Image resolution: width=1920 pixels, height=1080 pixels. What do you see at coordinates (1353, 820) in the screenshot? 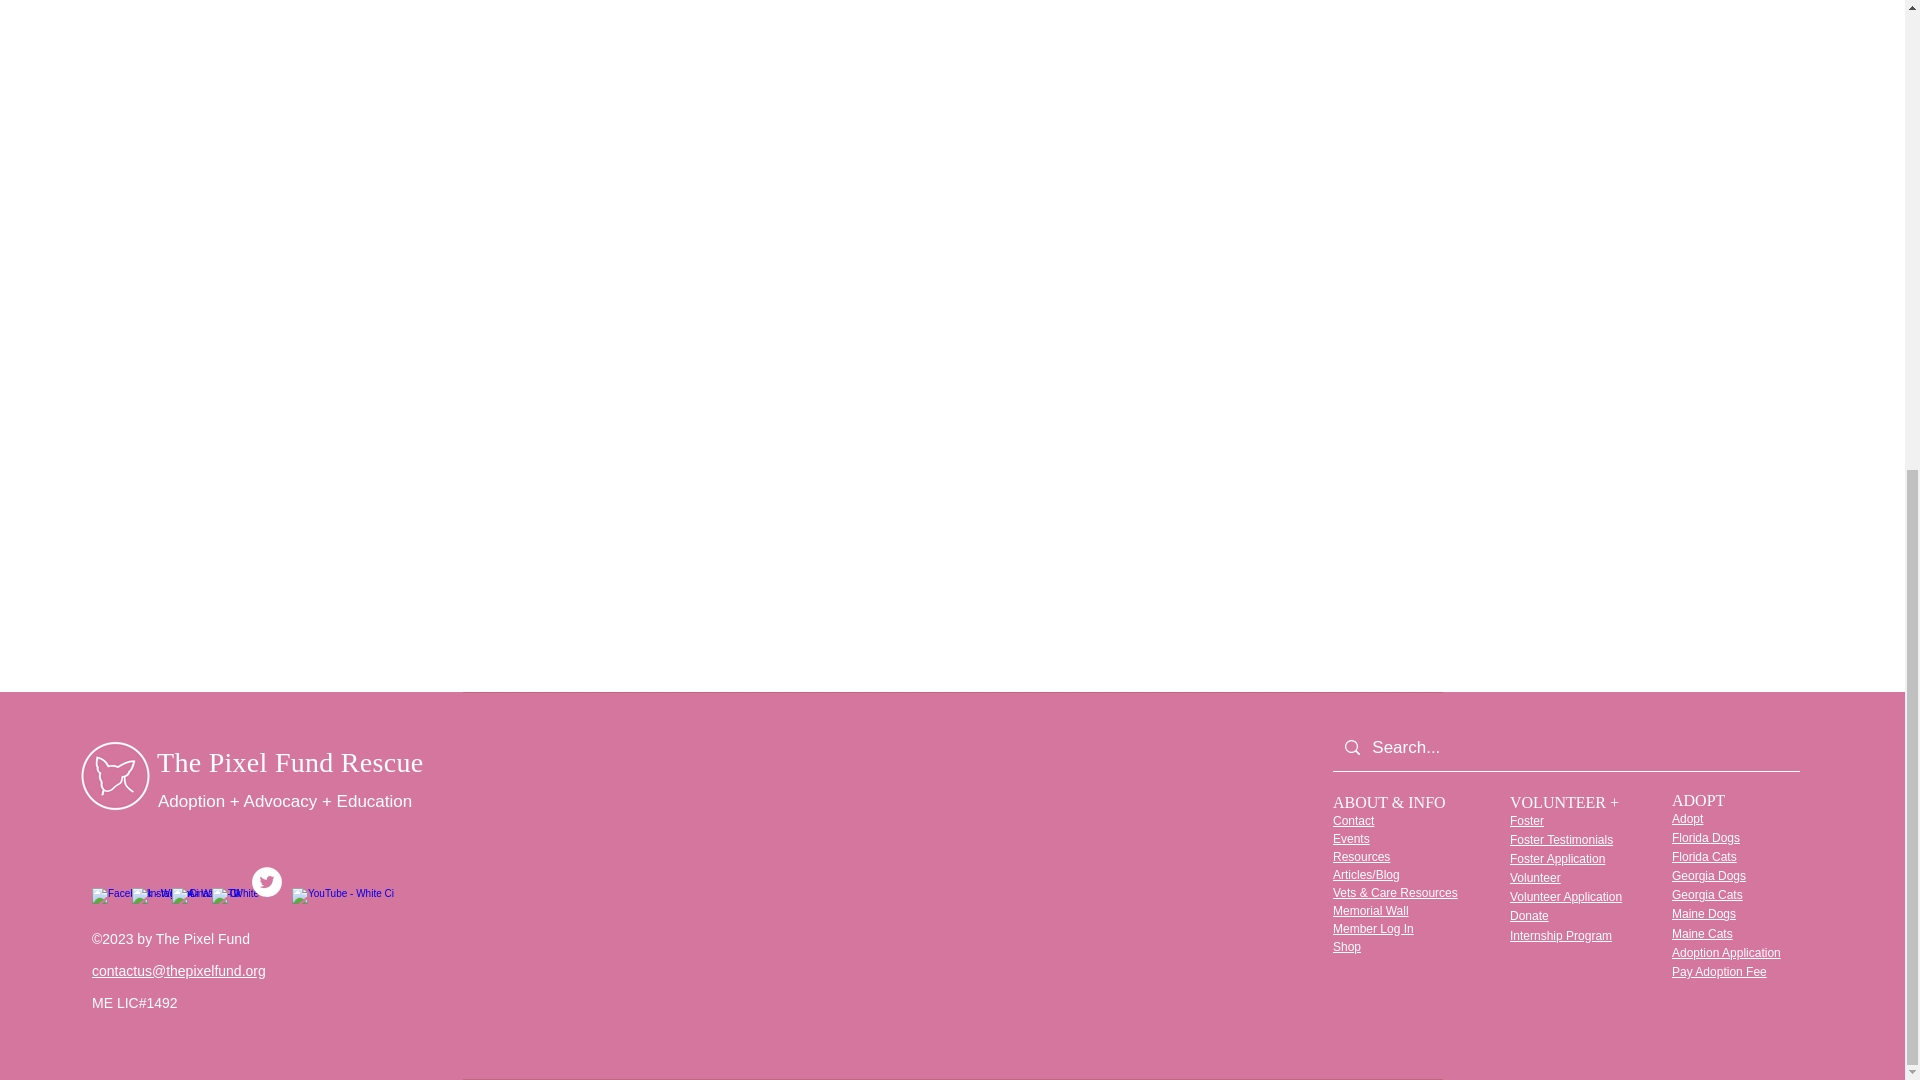
I see `Contact` at bounding box center [1353, 820].